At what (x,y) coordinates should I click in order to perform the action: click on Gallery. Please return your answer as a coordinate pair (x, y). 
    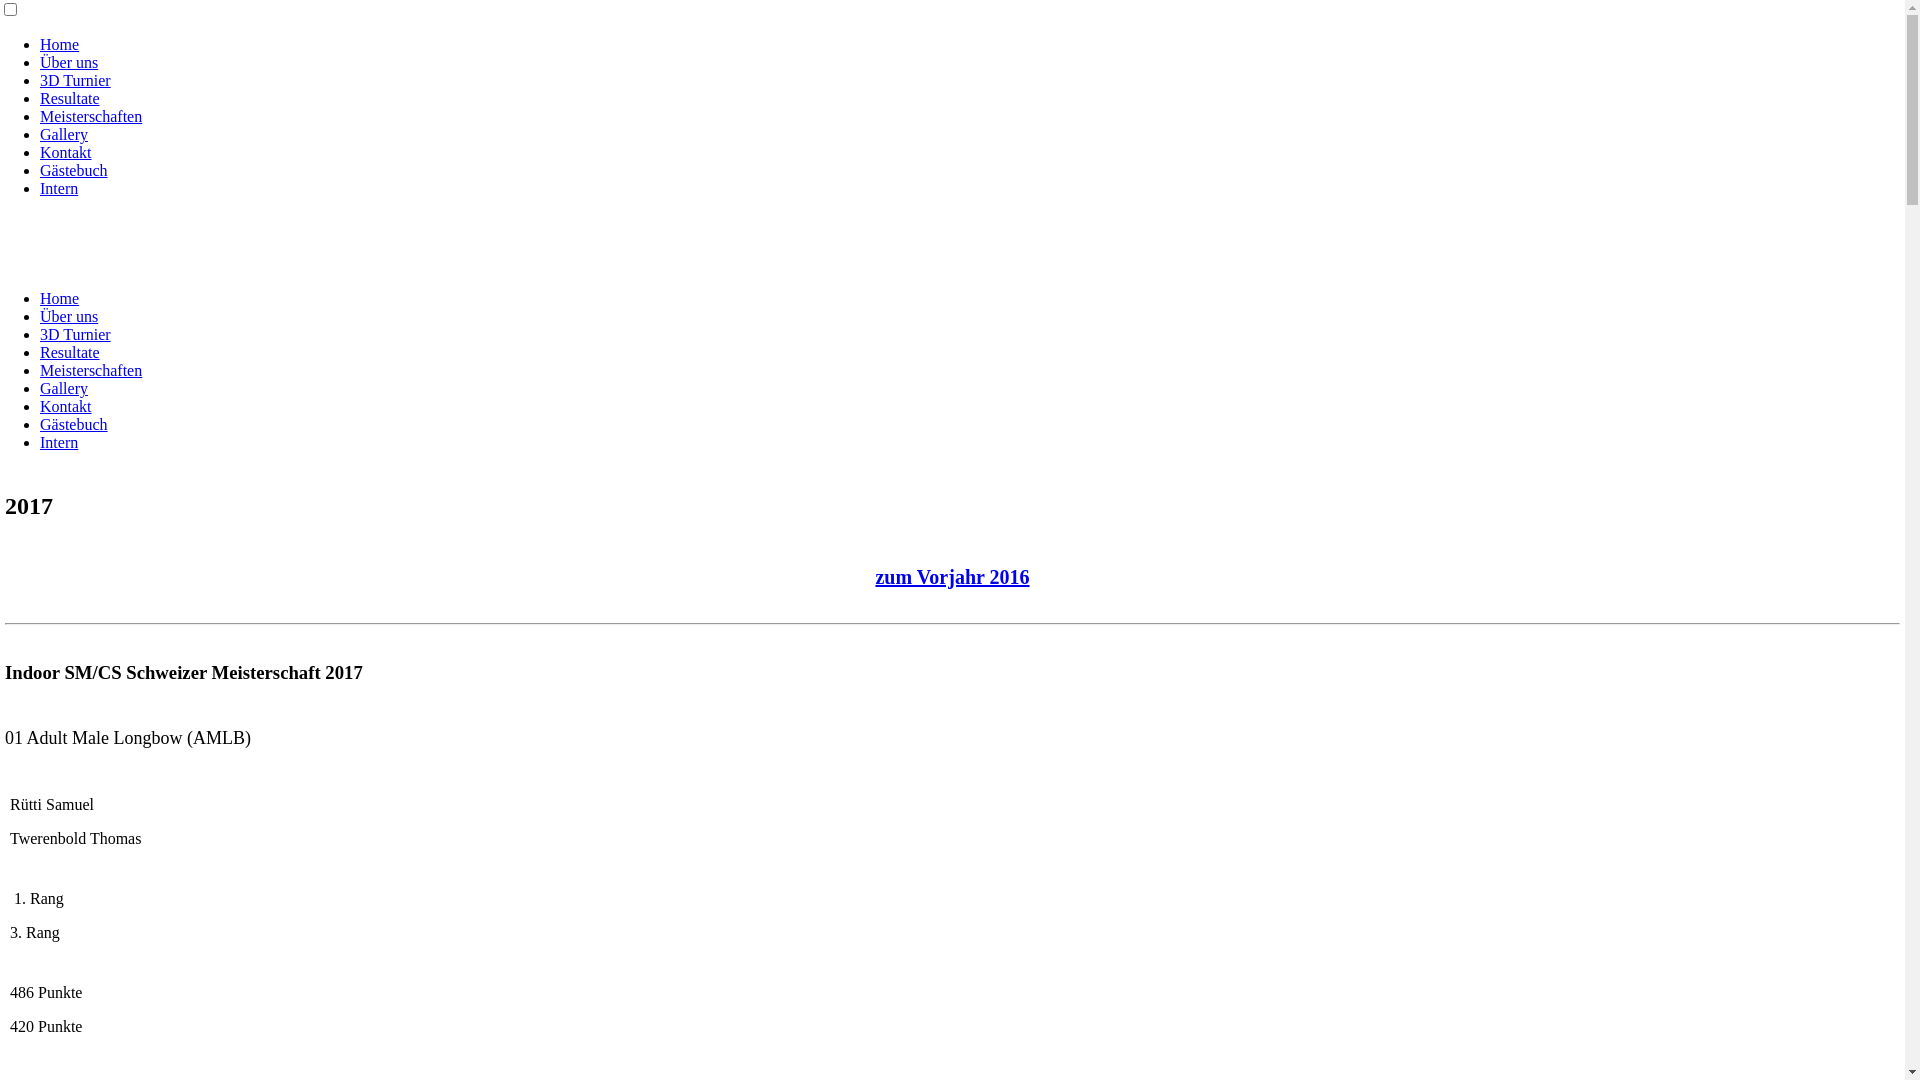
    Looking at the image, I should click on (64, 134).